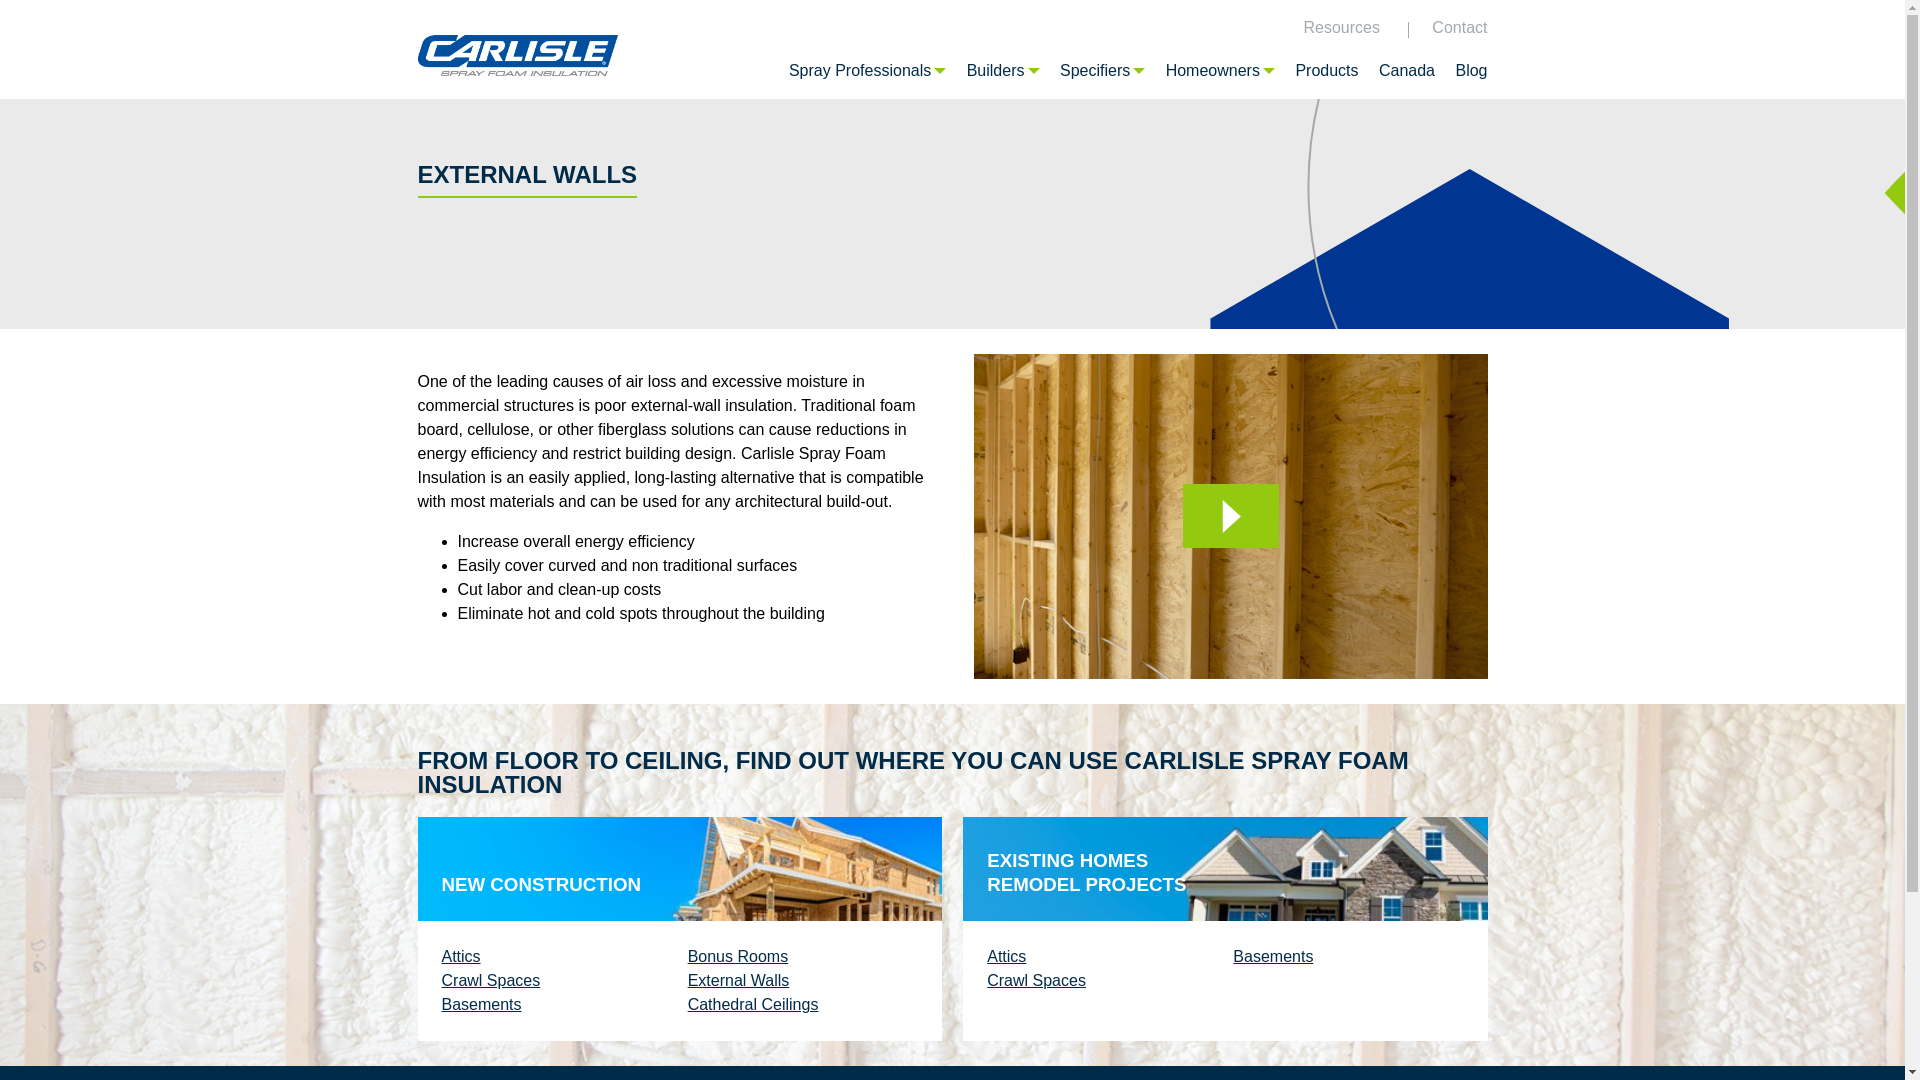 The width and height of the screenshot is (1920, 1080). I want to click on Homeowners, so click(1220, 70).